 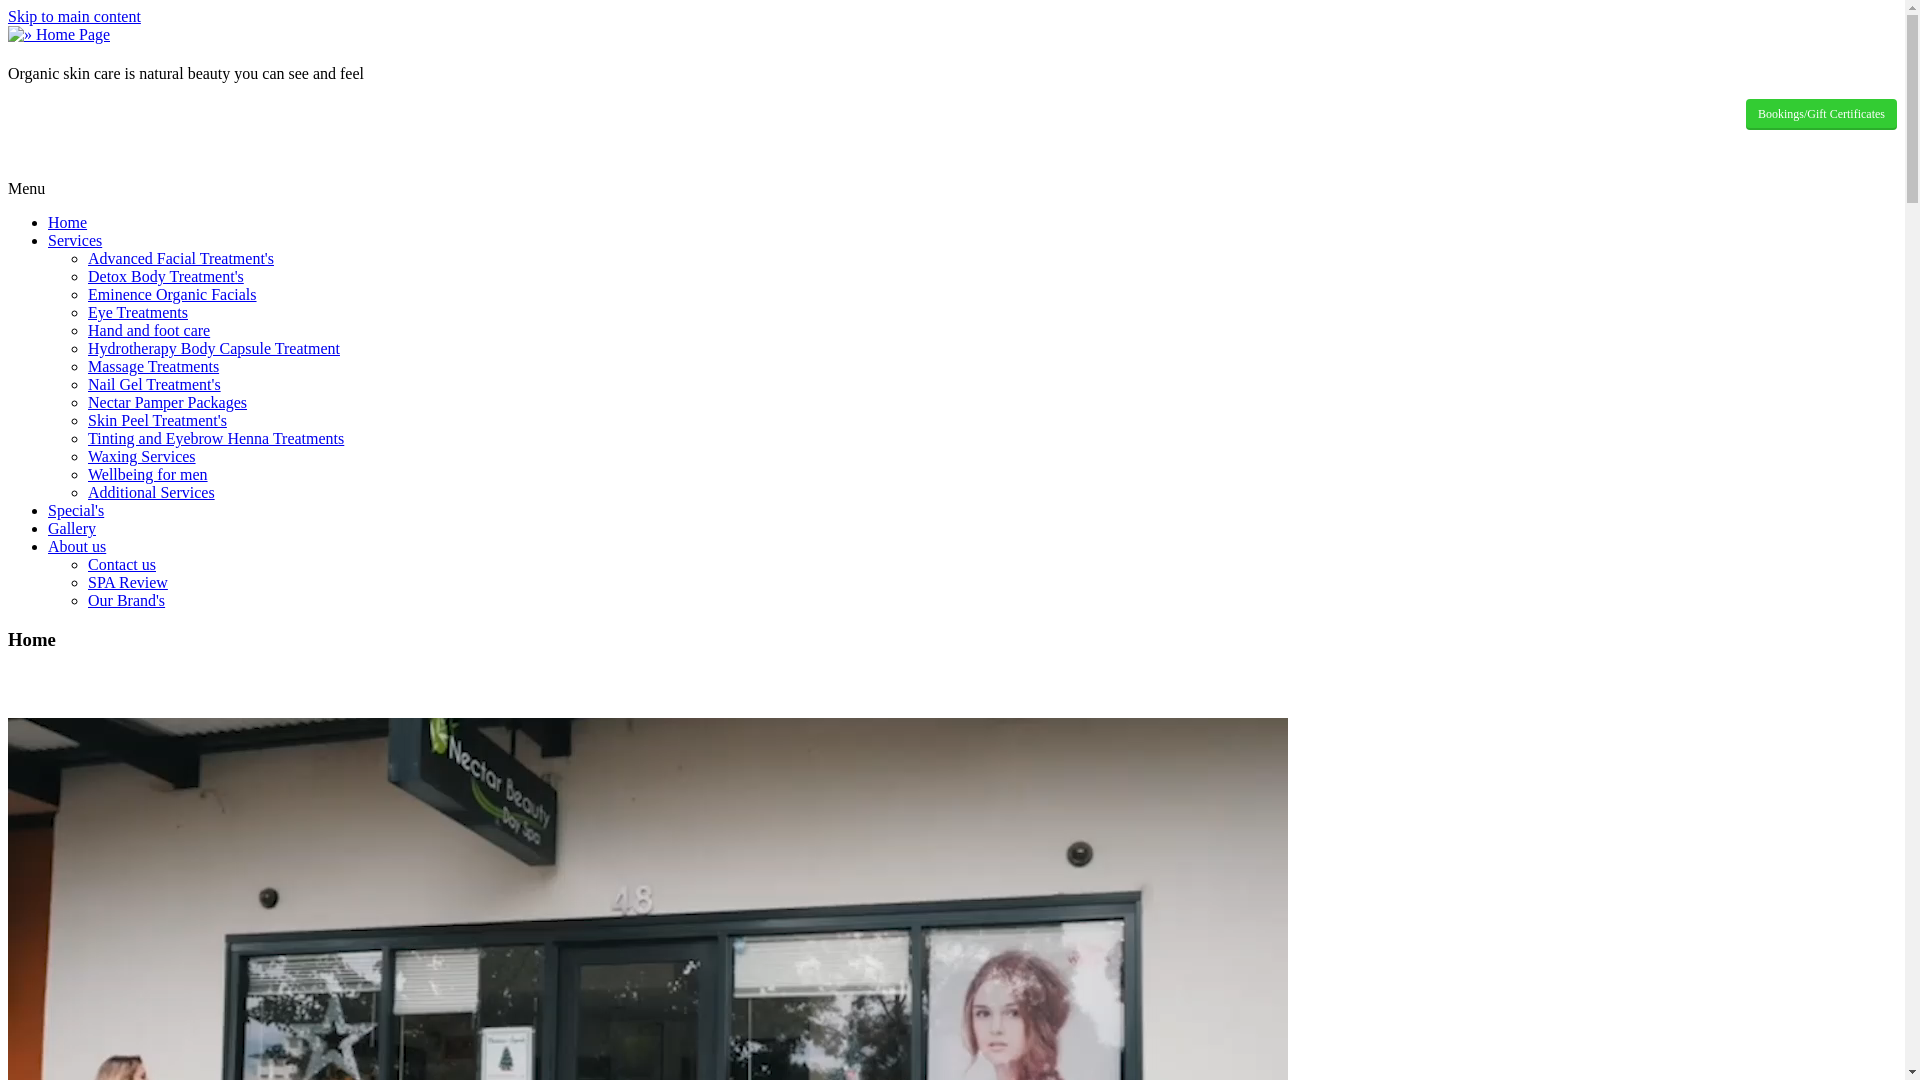 What do you see at coordinates (74, 16) in the screenshot?
I see `Skip to main content` at bounding box center [74, 16].